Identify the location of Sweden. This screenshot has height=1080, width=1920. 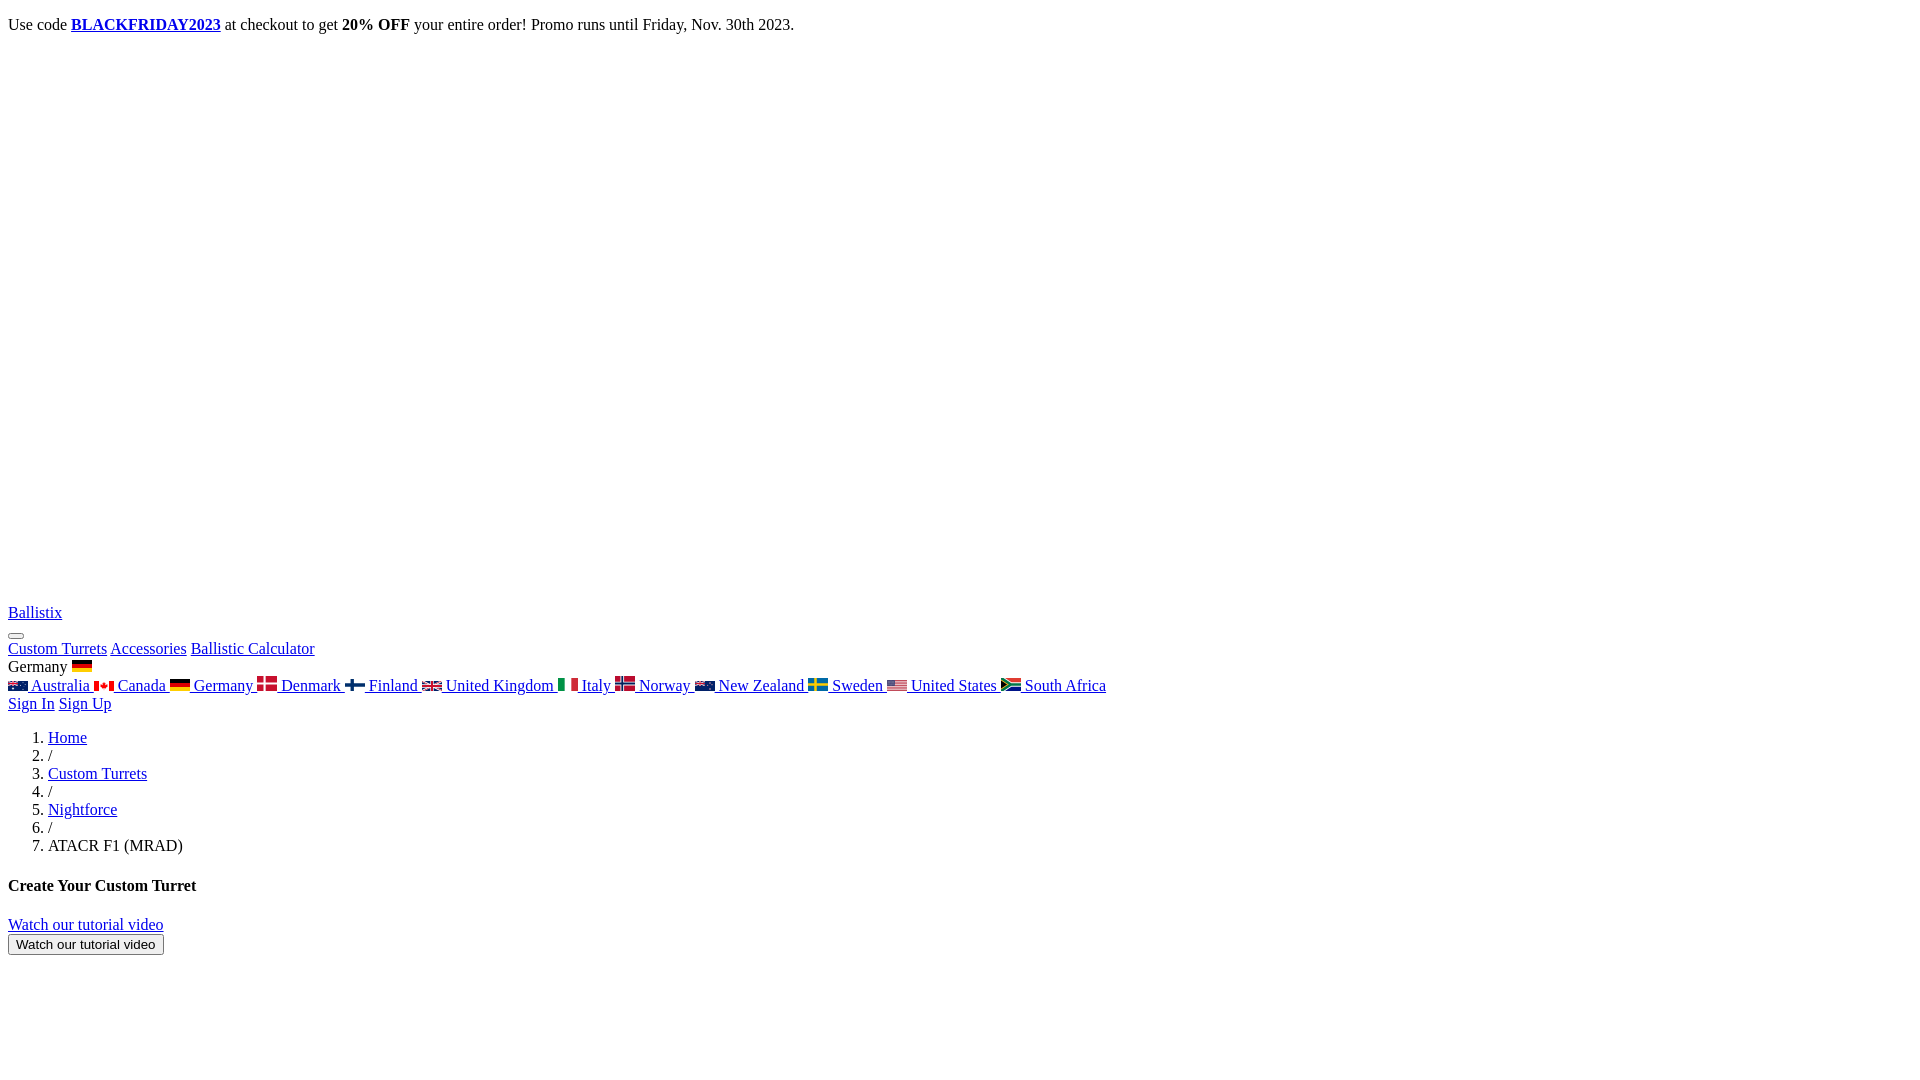
(848, 686).